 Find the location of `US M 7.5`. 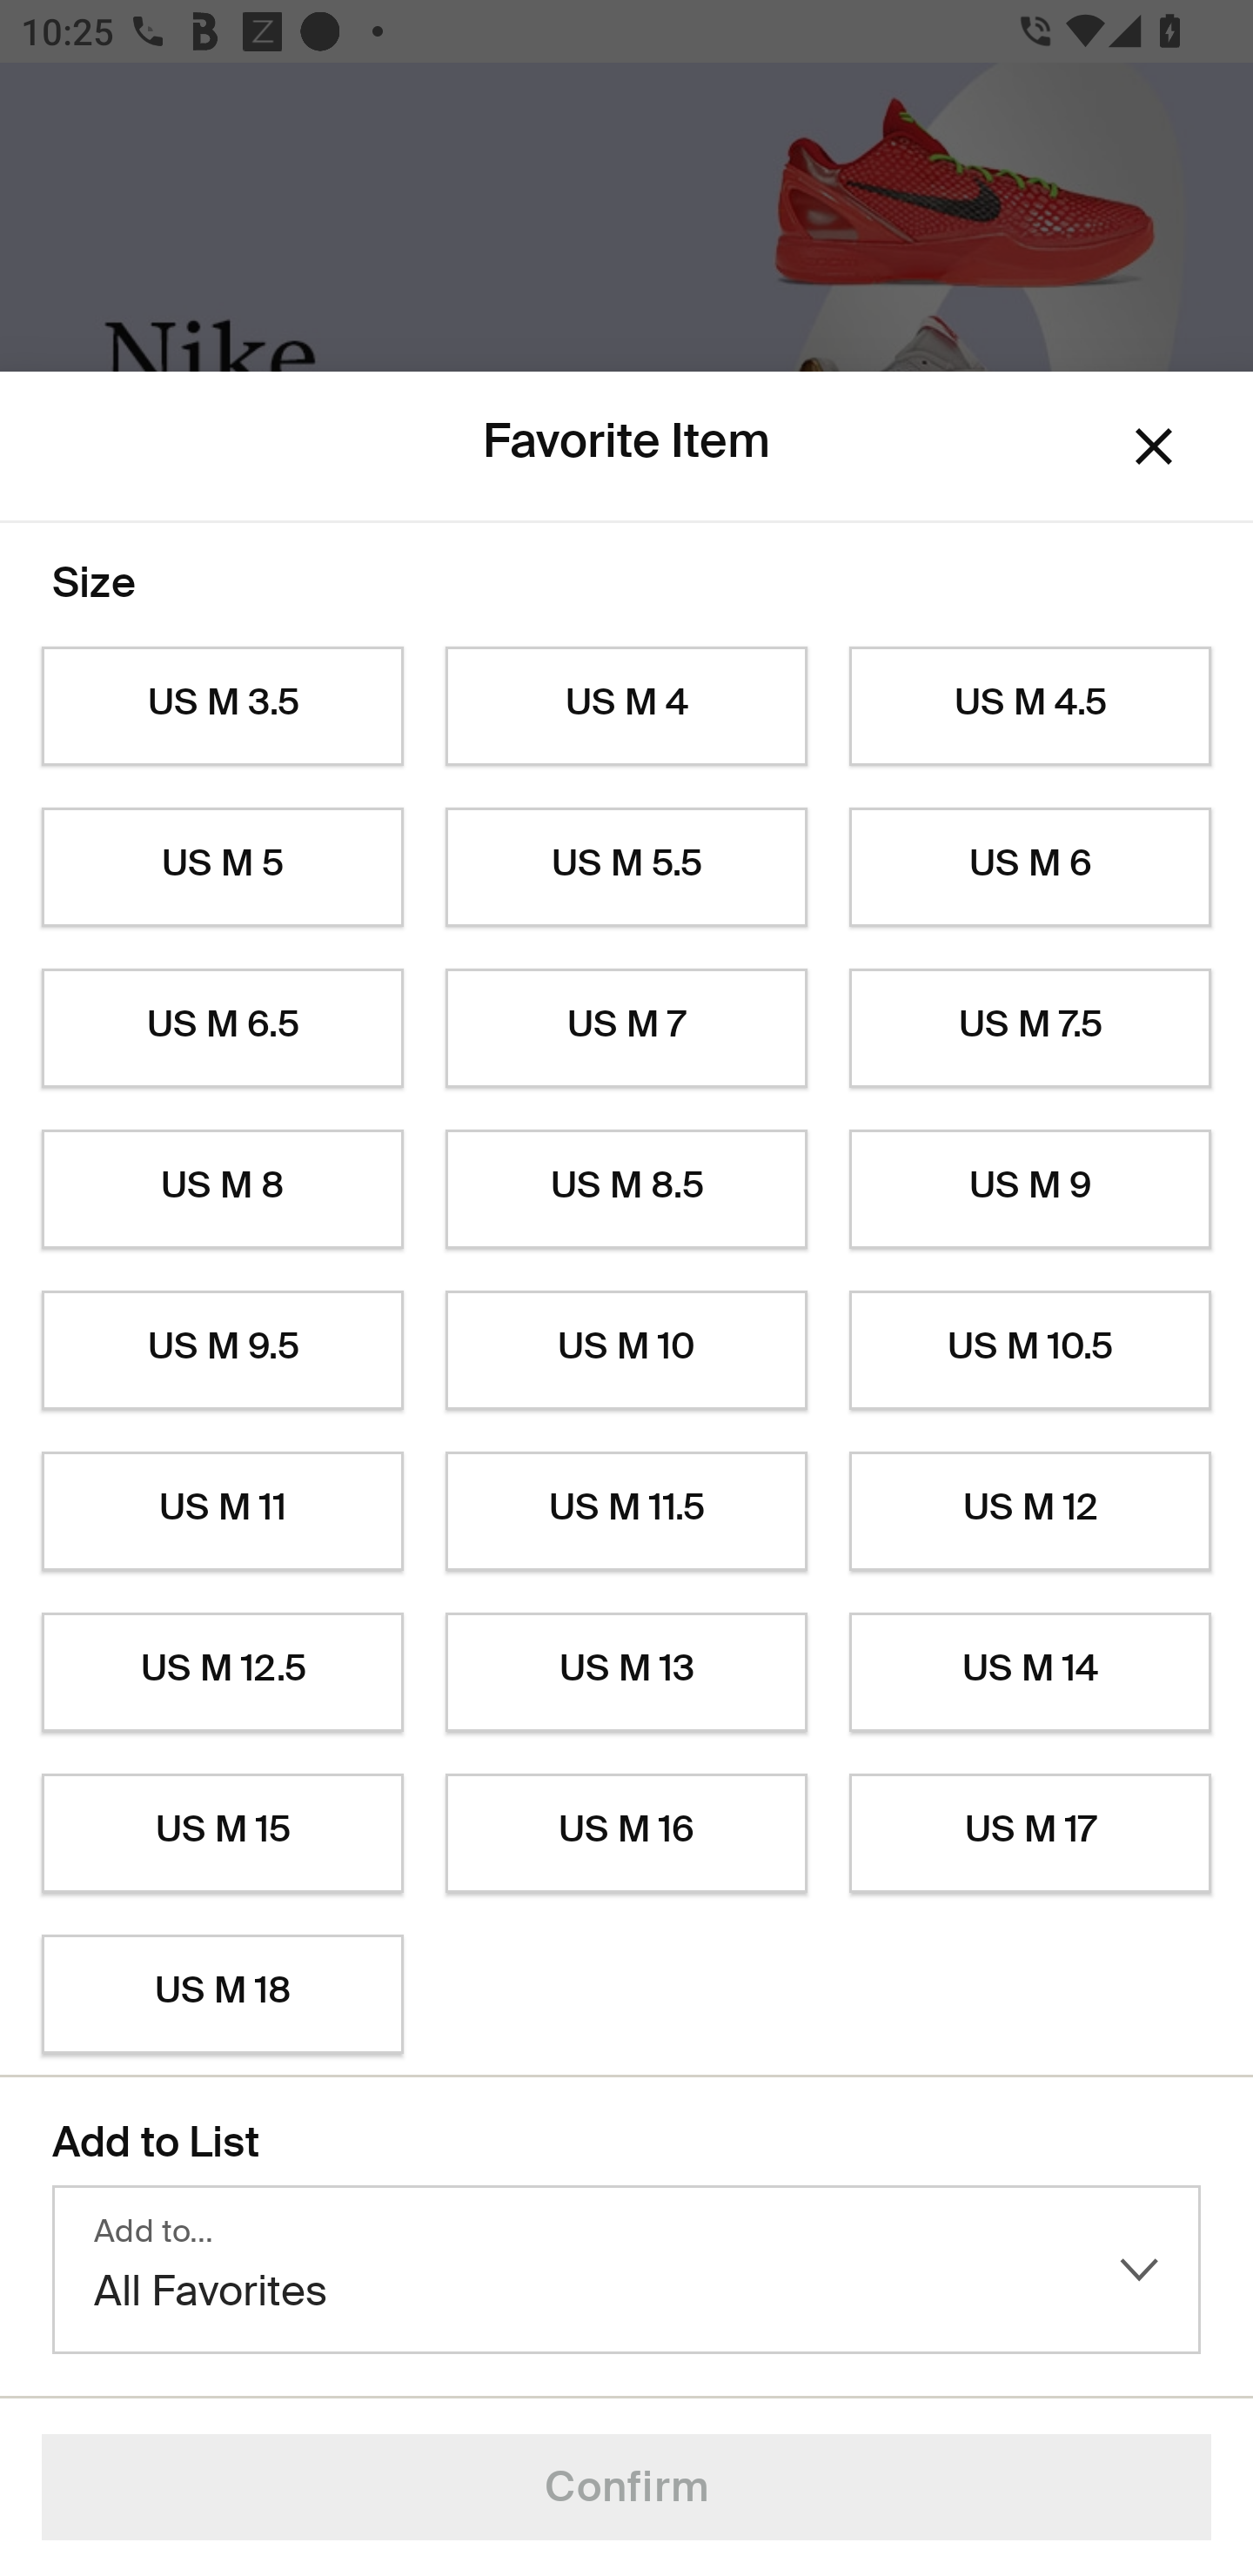

US M 7.5 is located at coordinates (1030, 1029).